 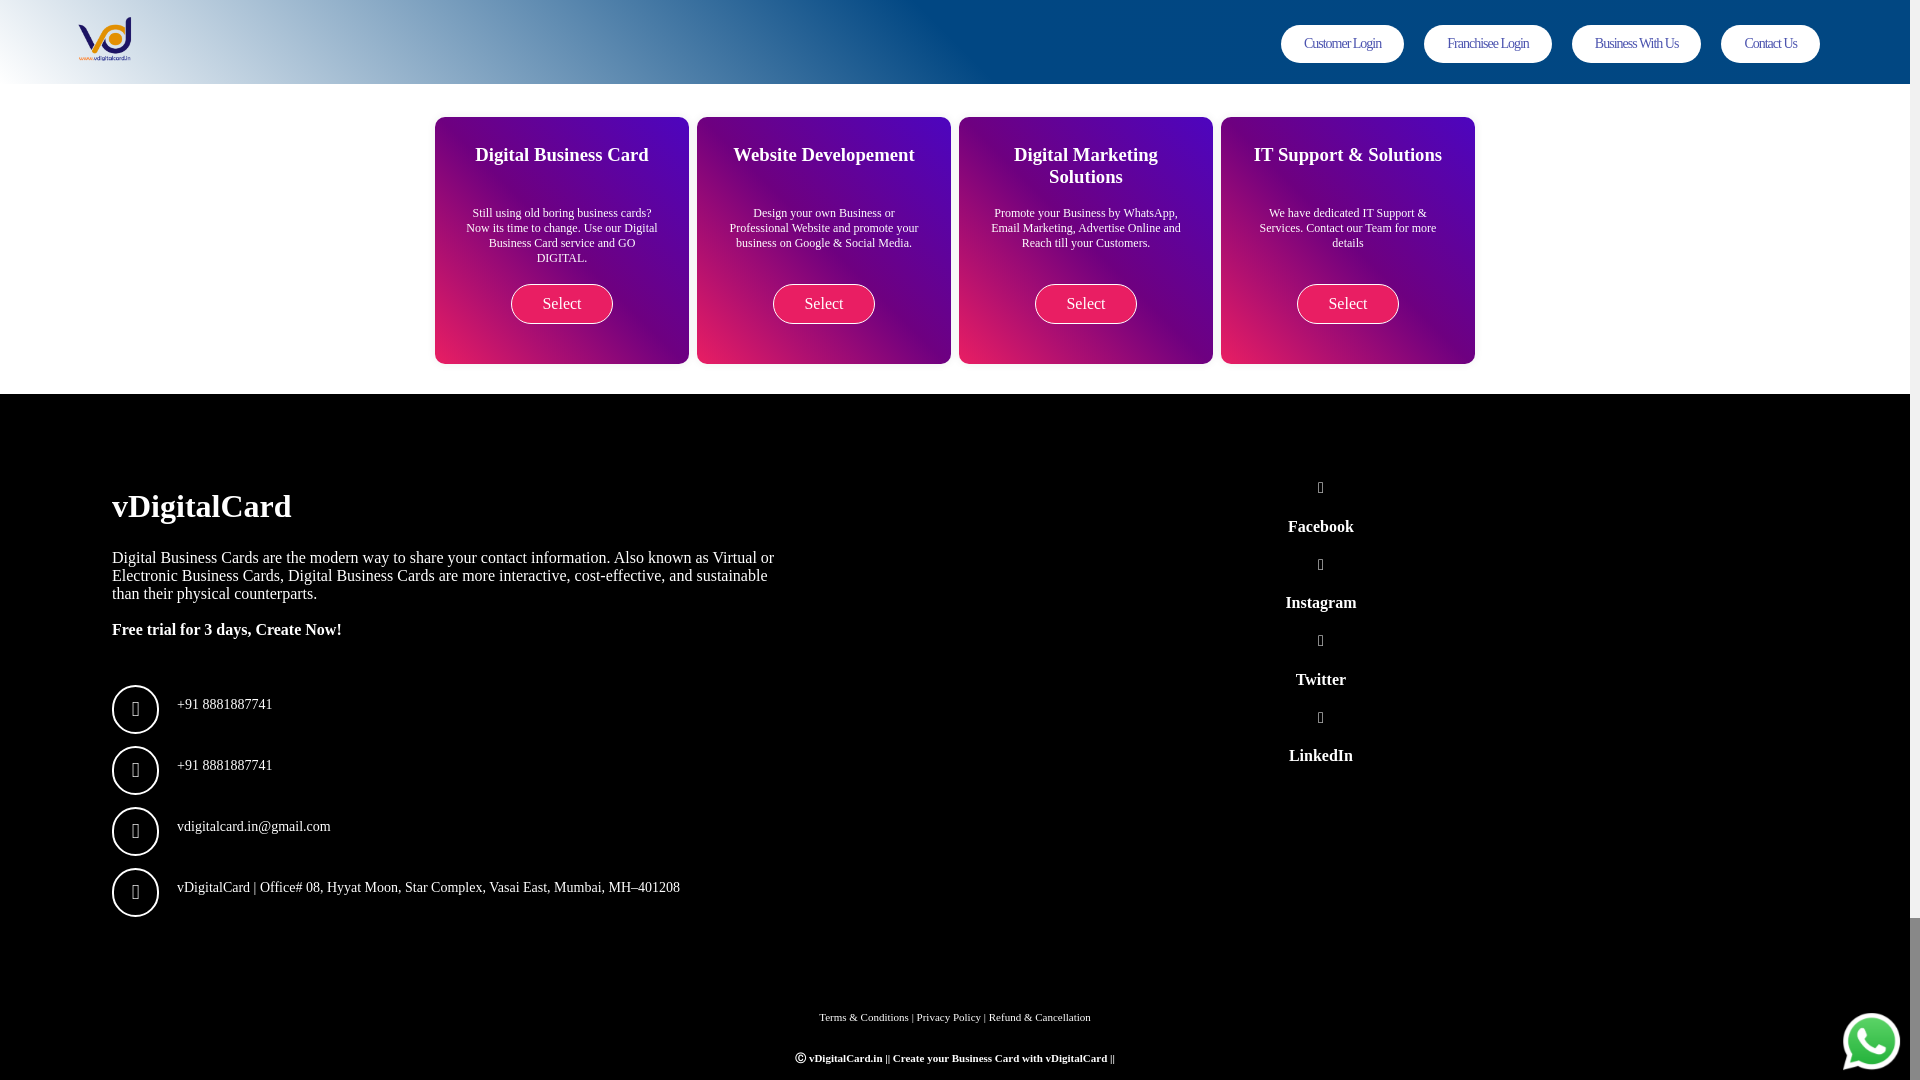 I want to click on Free trial for 3 days, Create Now!, so click(x=226, y=630).